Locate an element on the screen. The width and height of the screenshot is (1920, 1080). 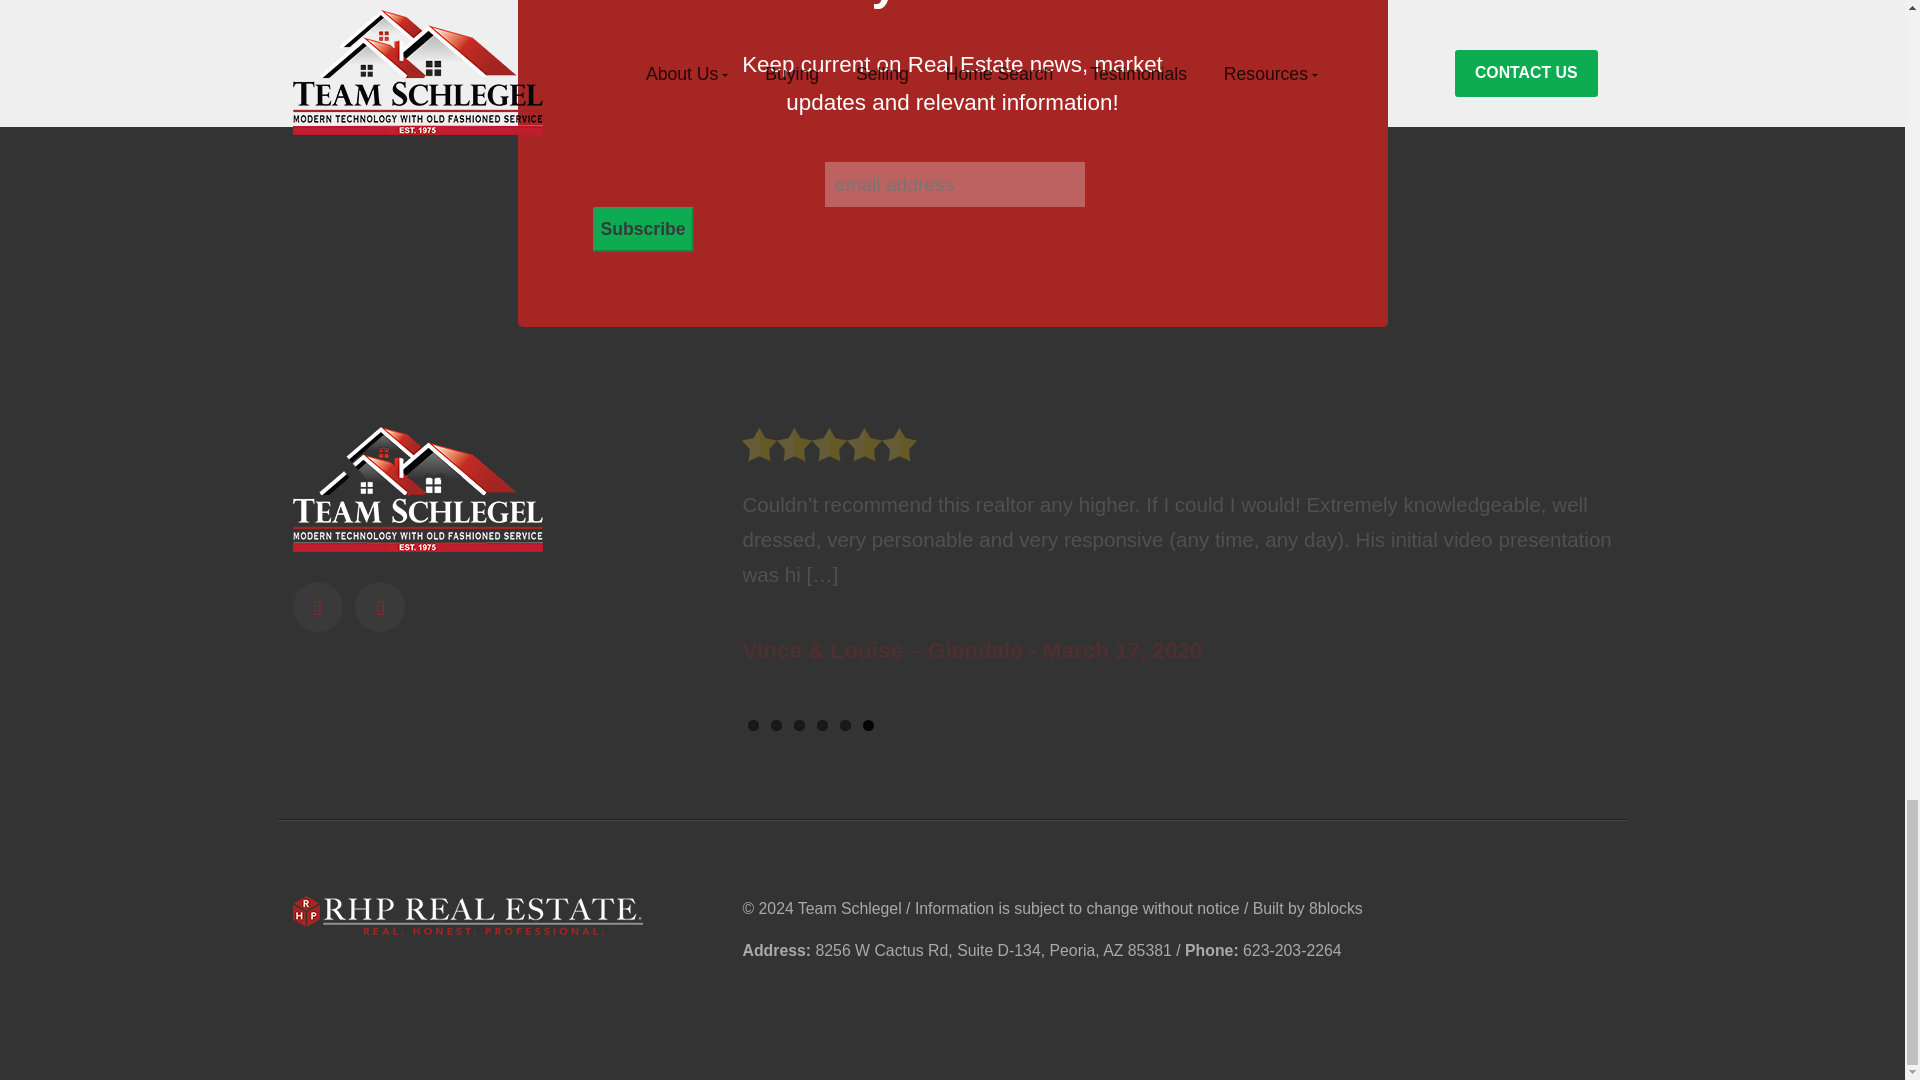
Subscribe is located at coordinates (642, 229).